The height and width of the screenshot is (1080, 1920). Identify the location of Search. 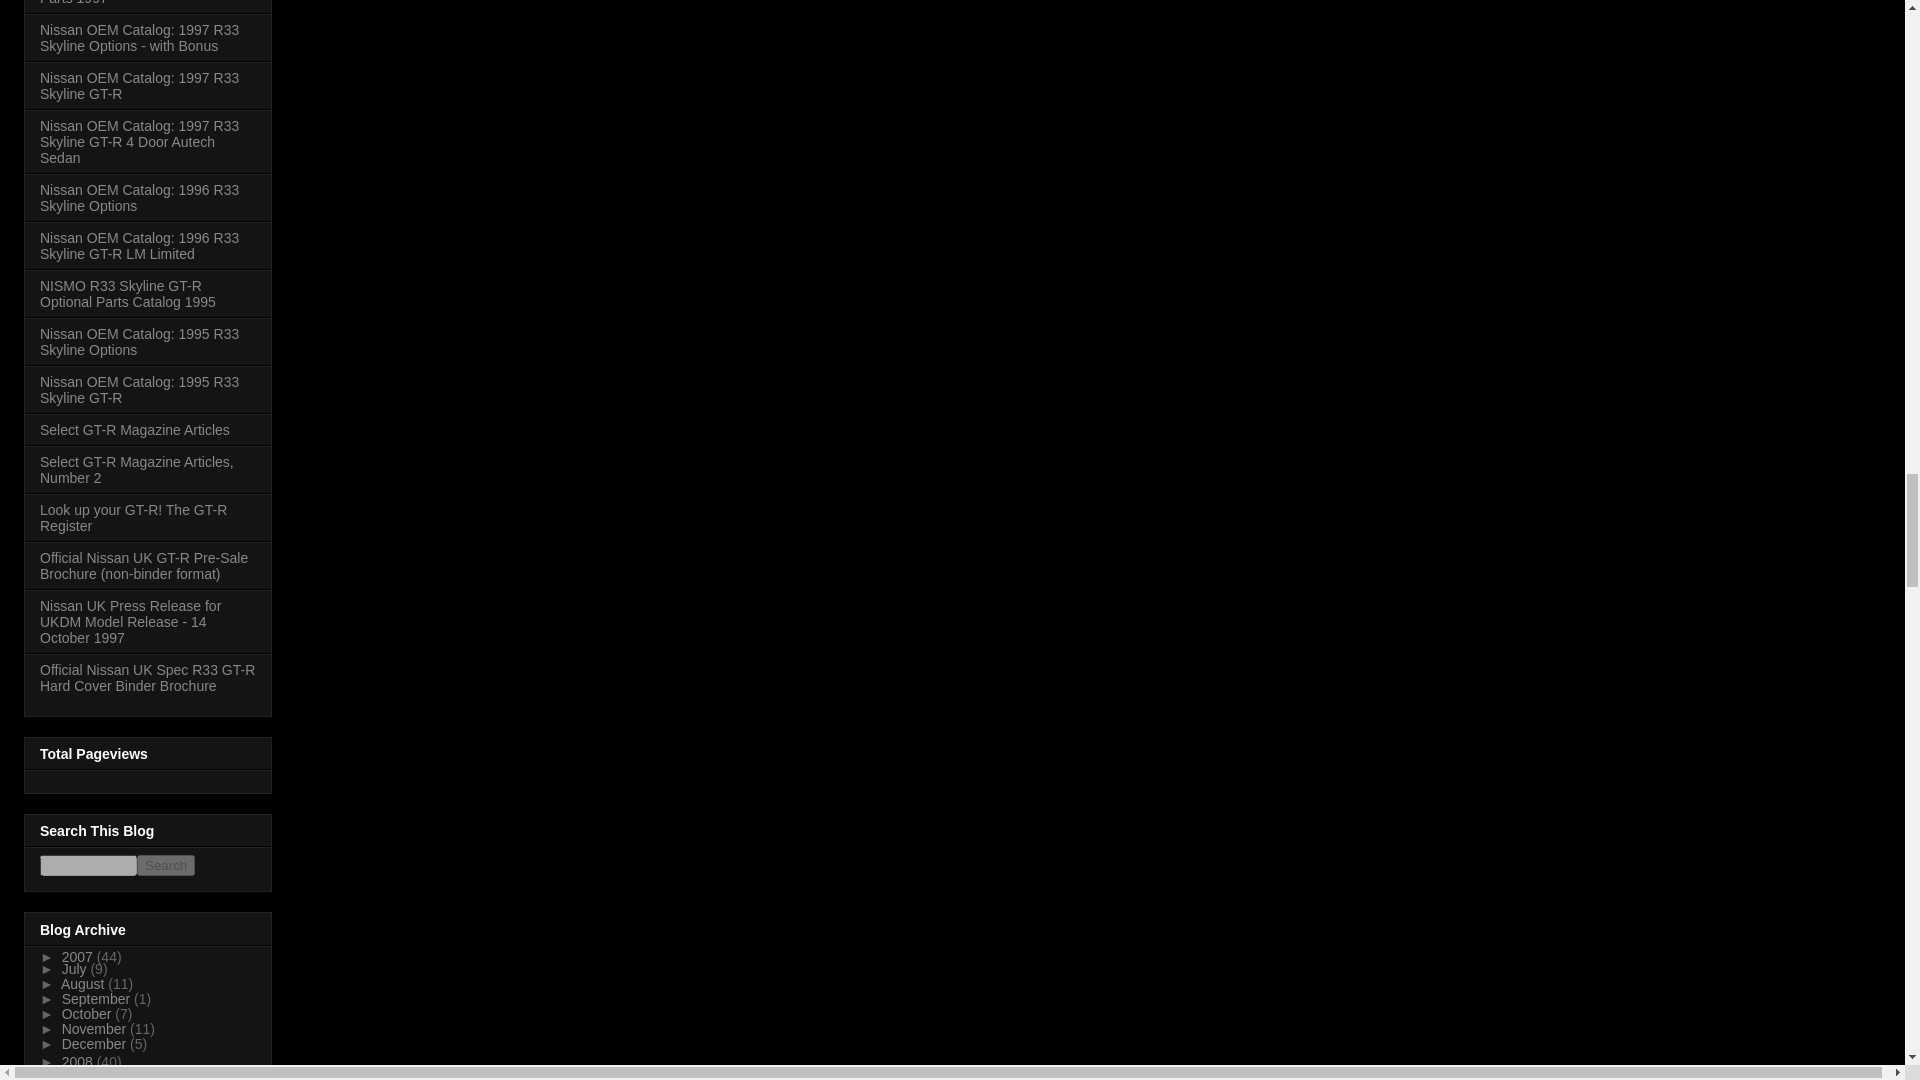
(166, 865).